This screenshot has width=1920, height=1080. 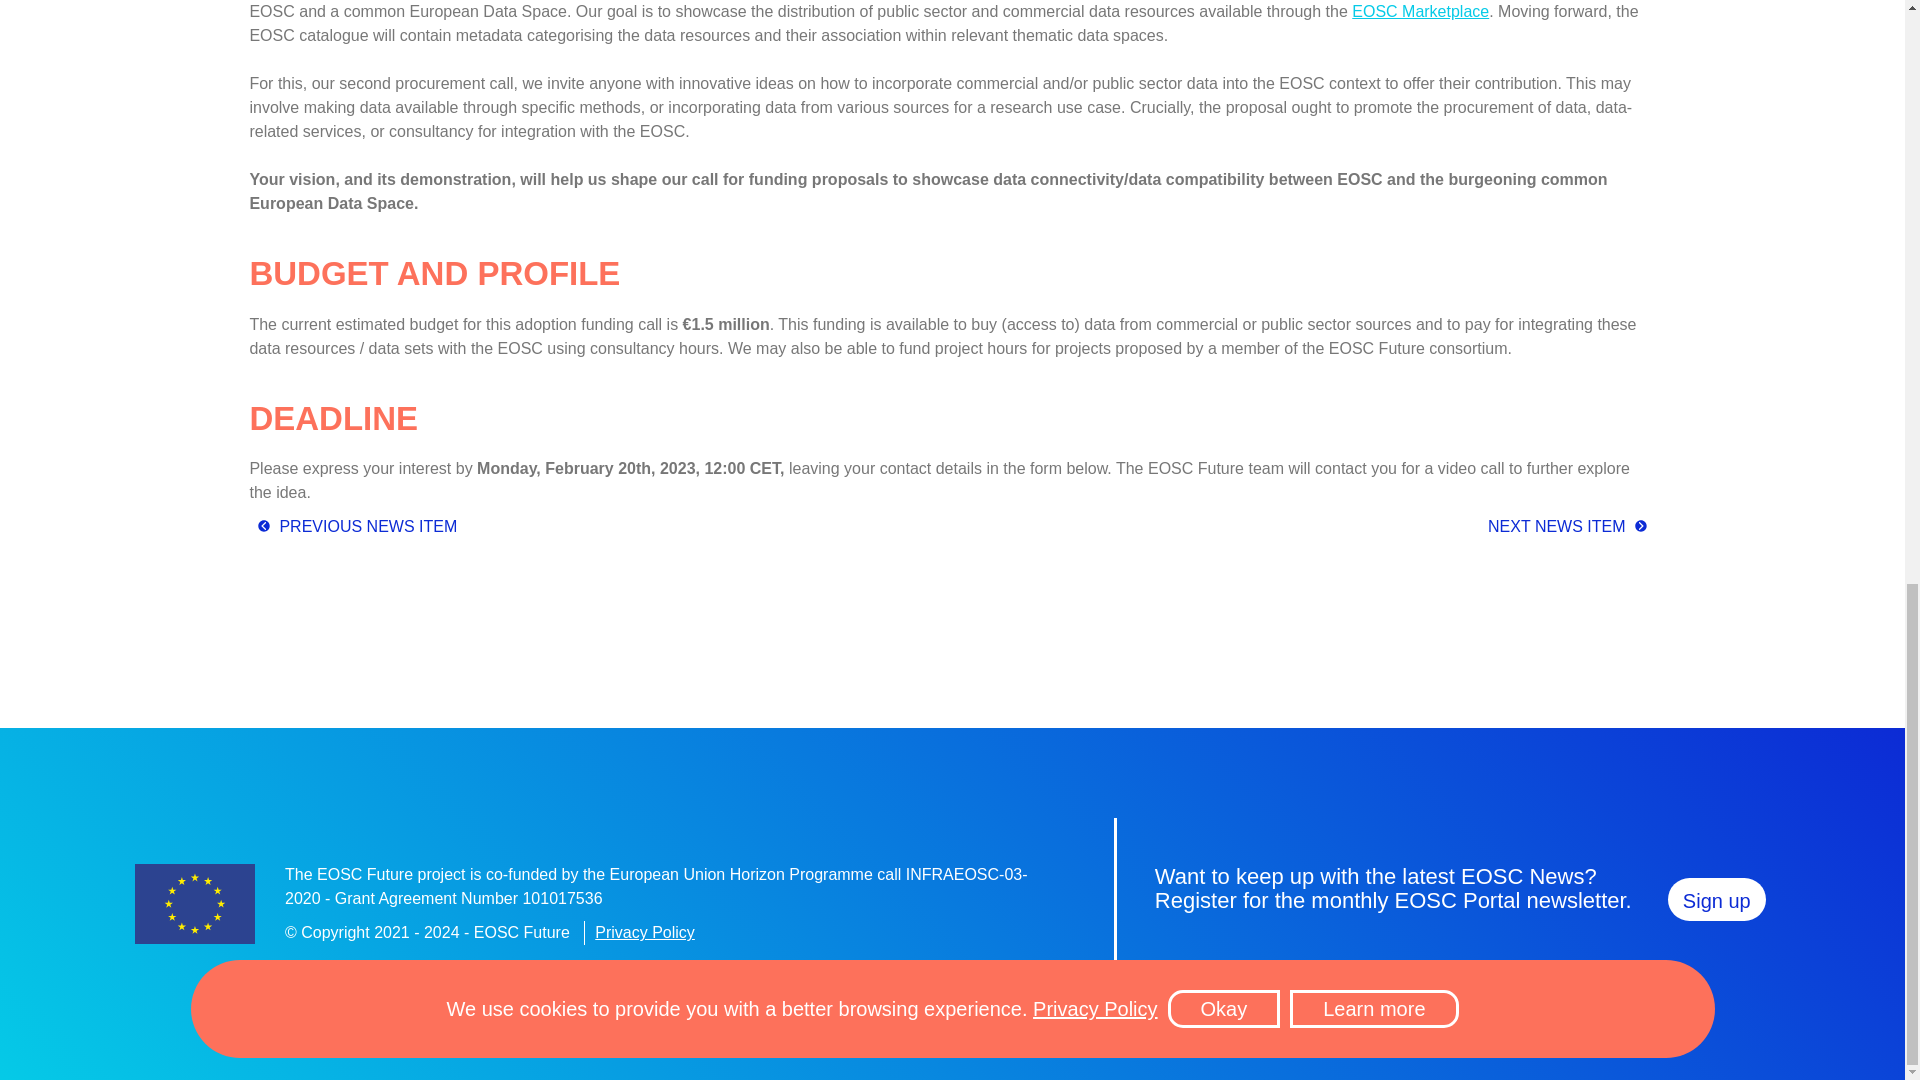 I want to click on NEXT NEWS ITEM, so click(x=1572, y=526).